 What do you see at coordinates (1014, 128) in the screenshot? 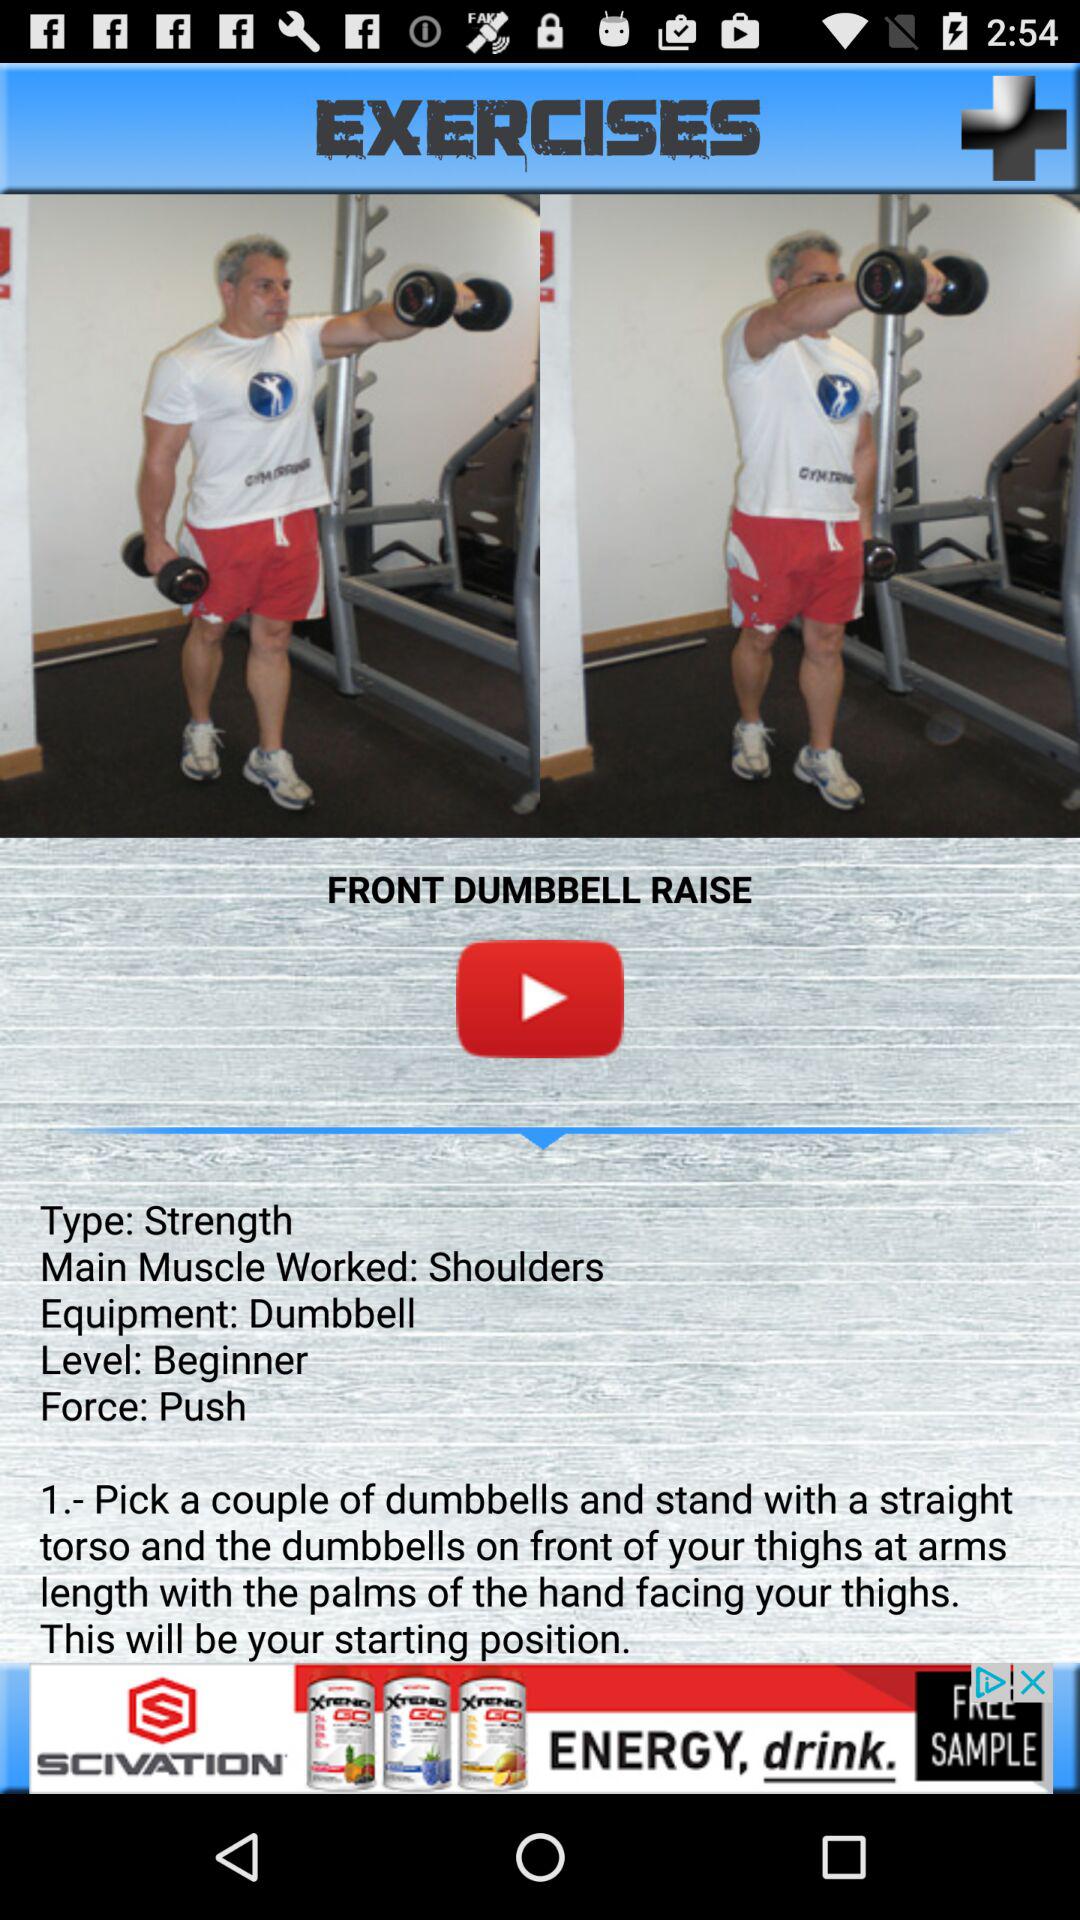
I see `add exercise` at bounding box center [1014, 128].